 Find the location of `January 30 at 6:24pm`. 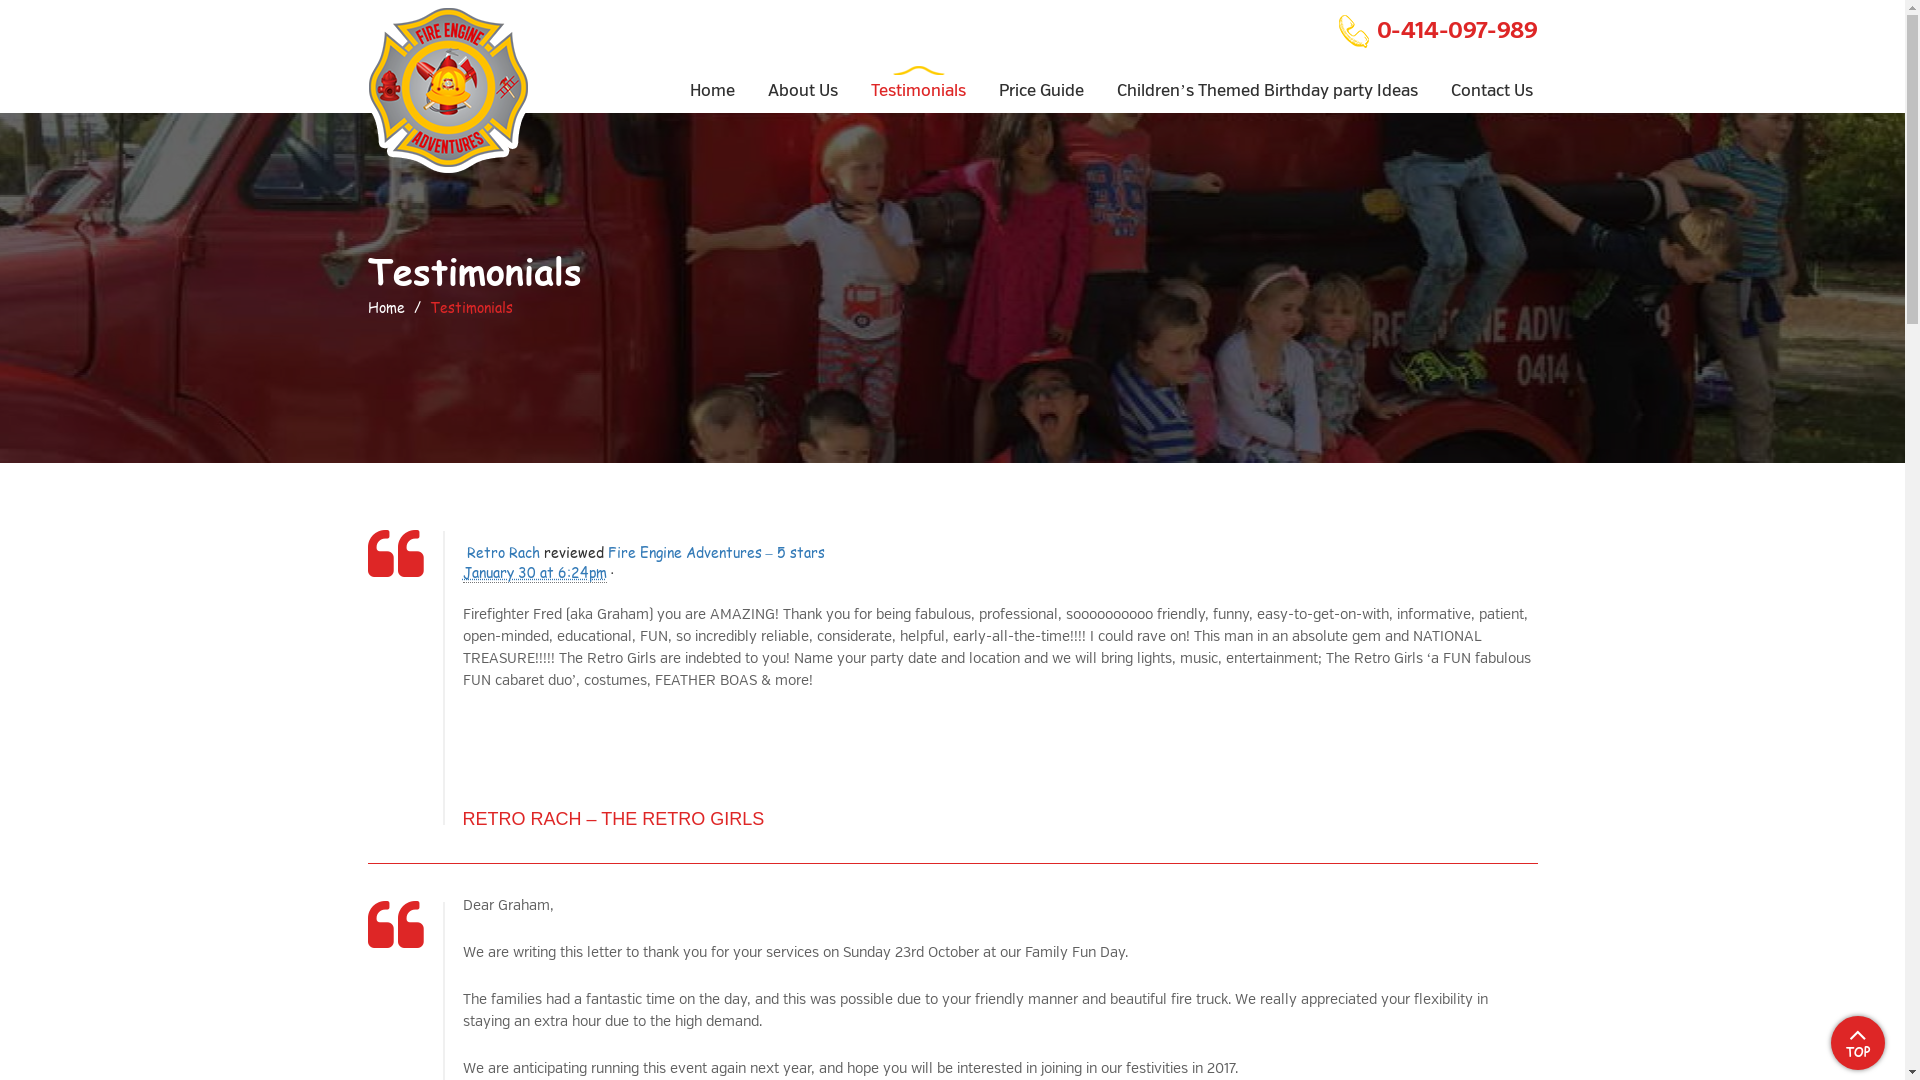

January 30 at 6:24pm is located at coordinates (534, 573).